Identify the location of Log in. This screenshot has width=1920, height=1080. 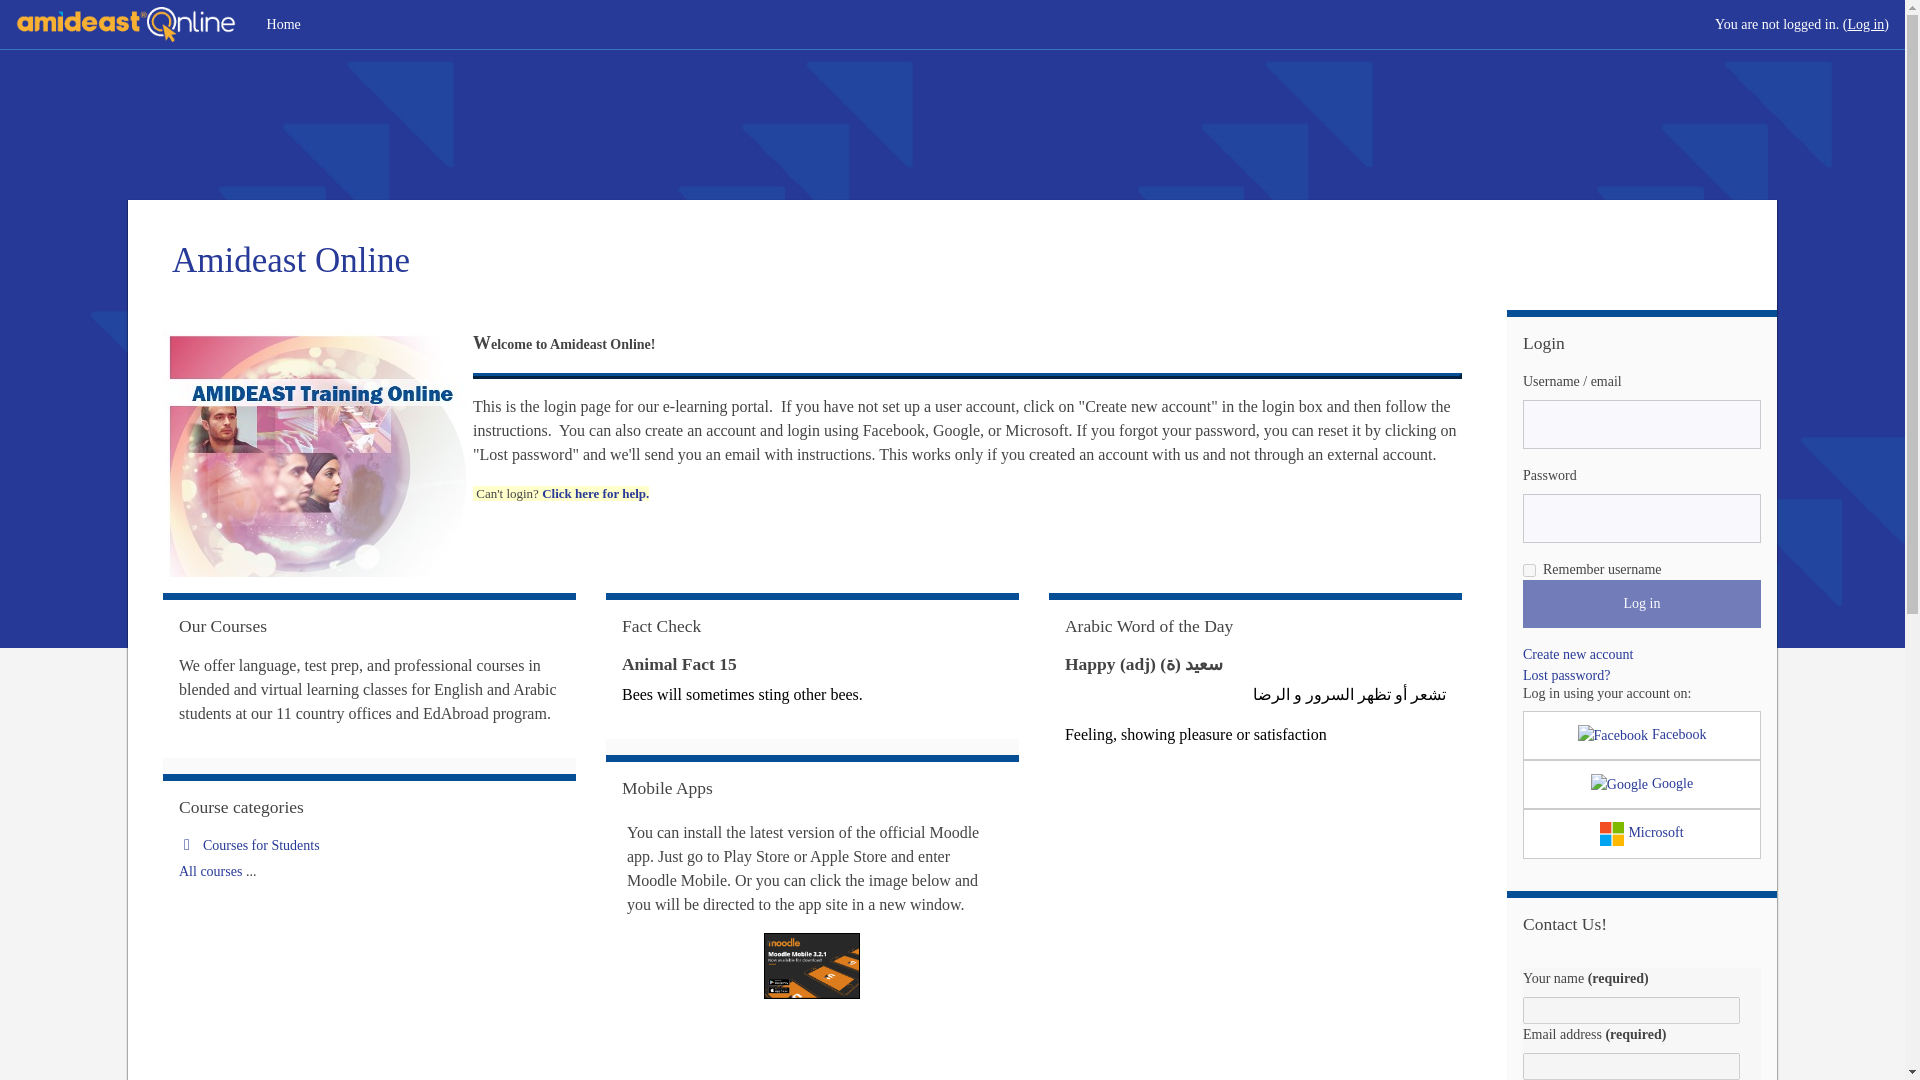
(1865, 24).